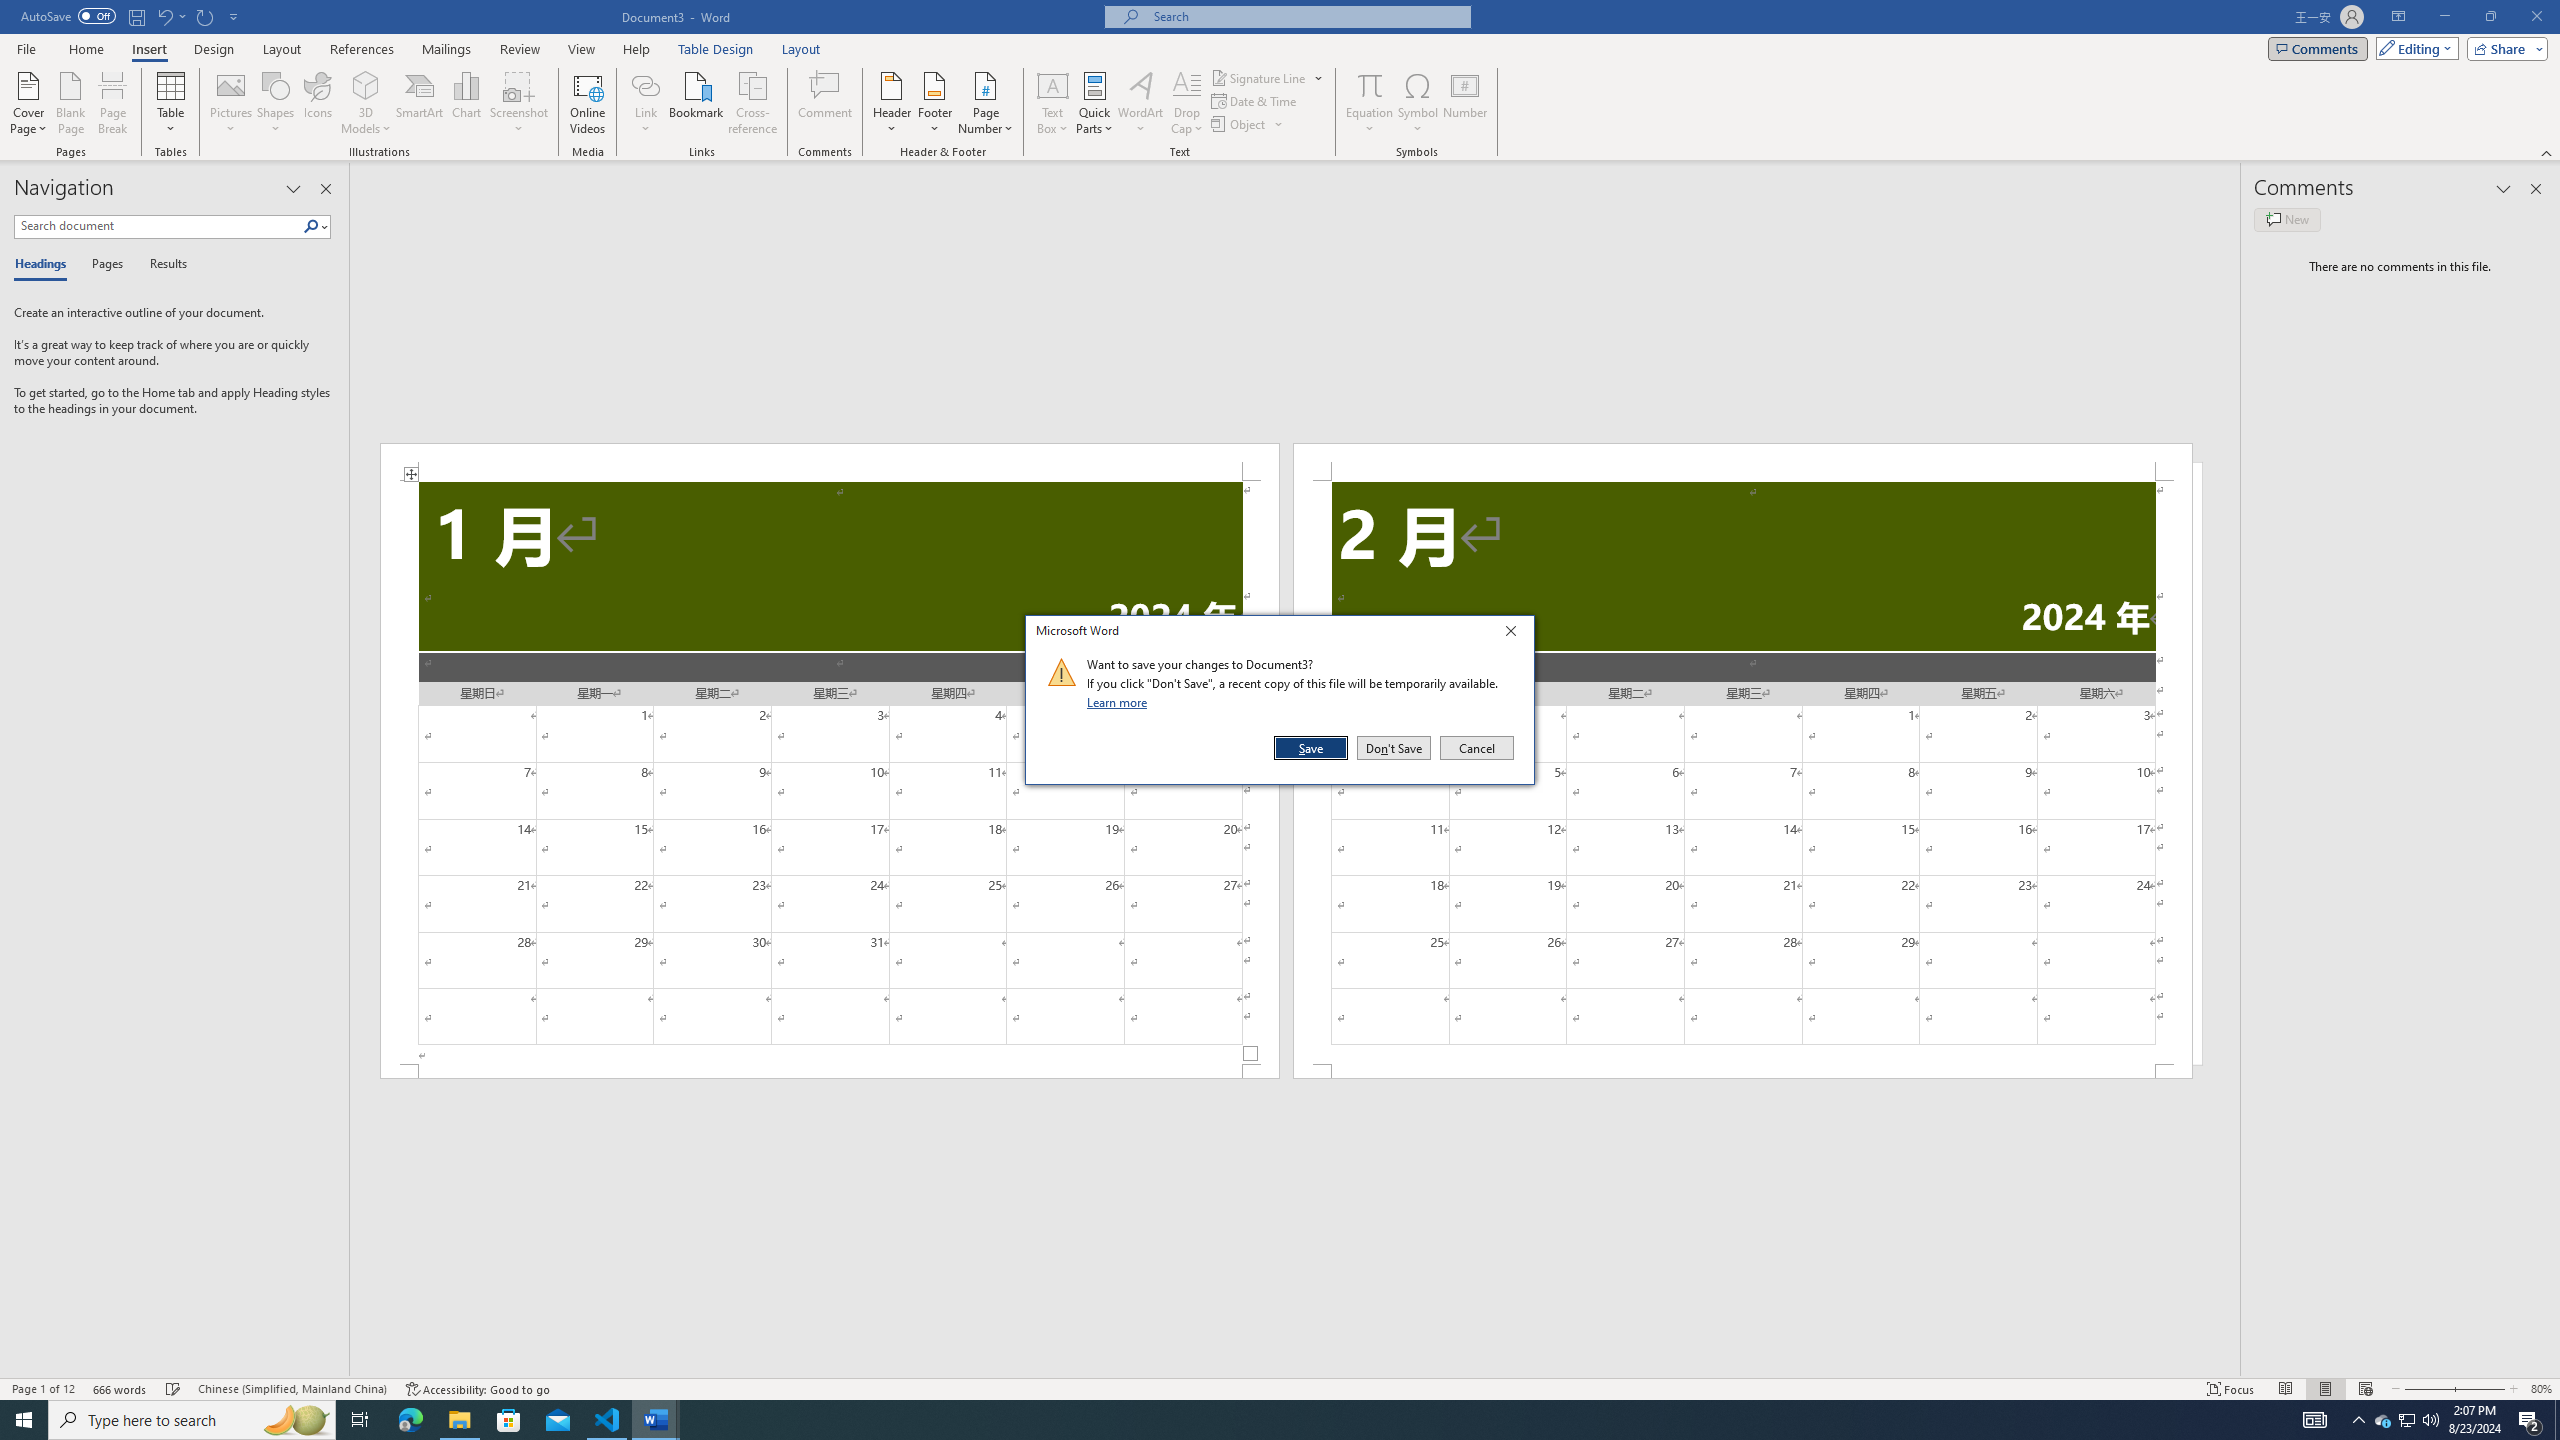  I want to click on Notification Chevron, so click(2358, 1420).